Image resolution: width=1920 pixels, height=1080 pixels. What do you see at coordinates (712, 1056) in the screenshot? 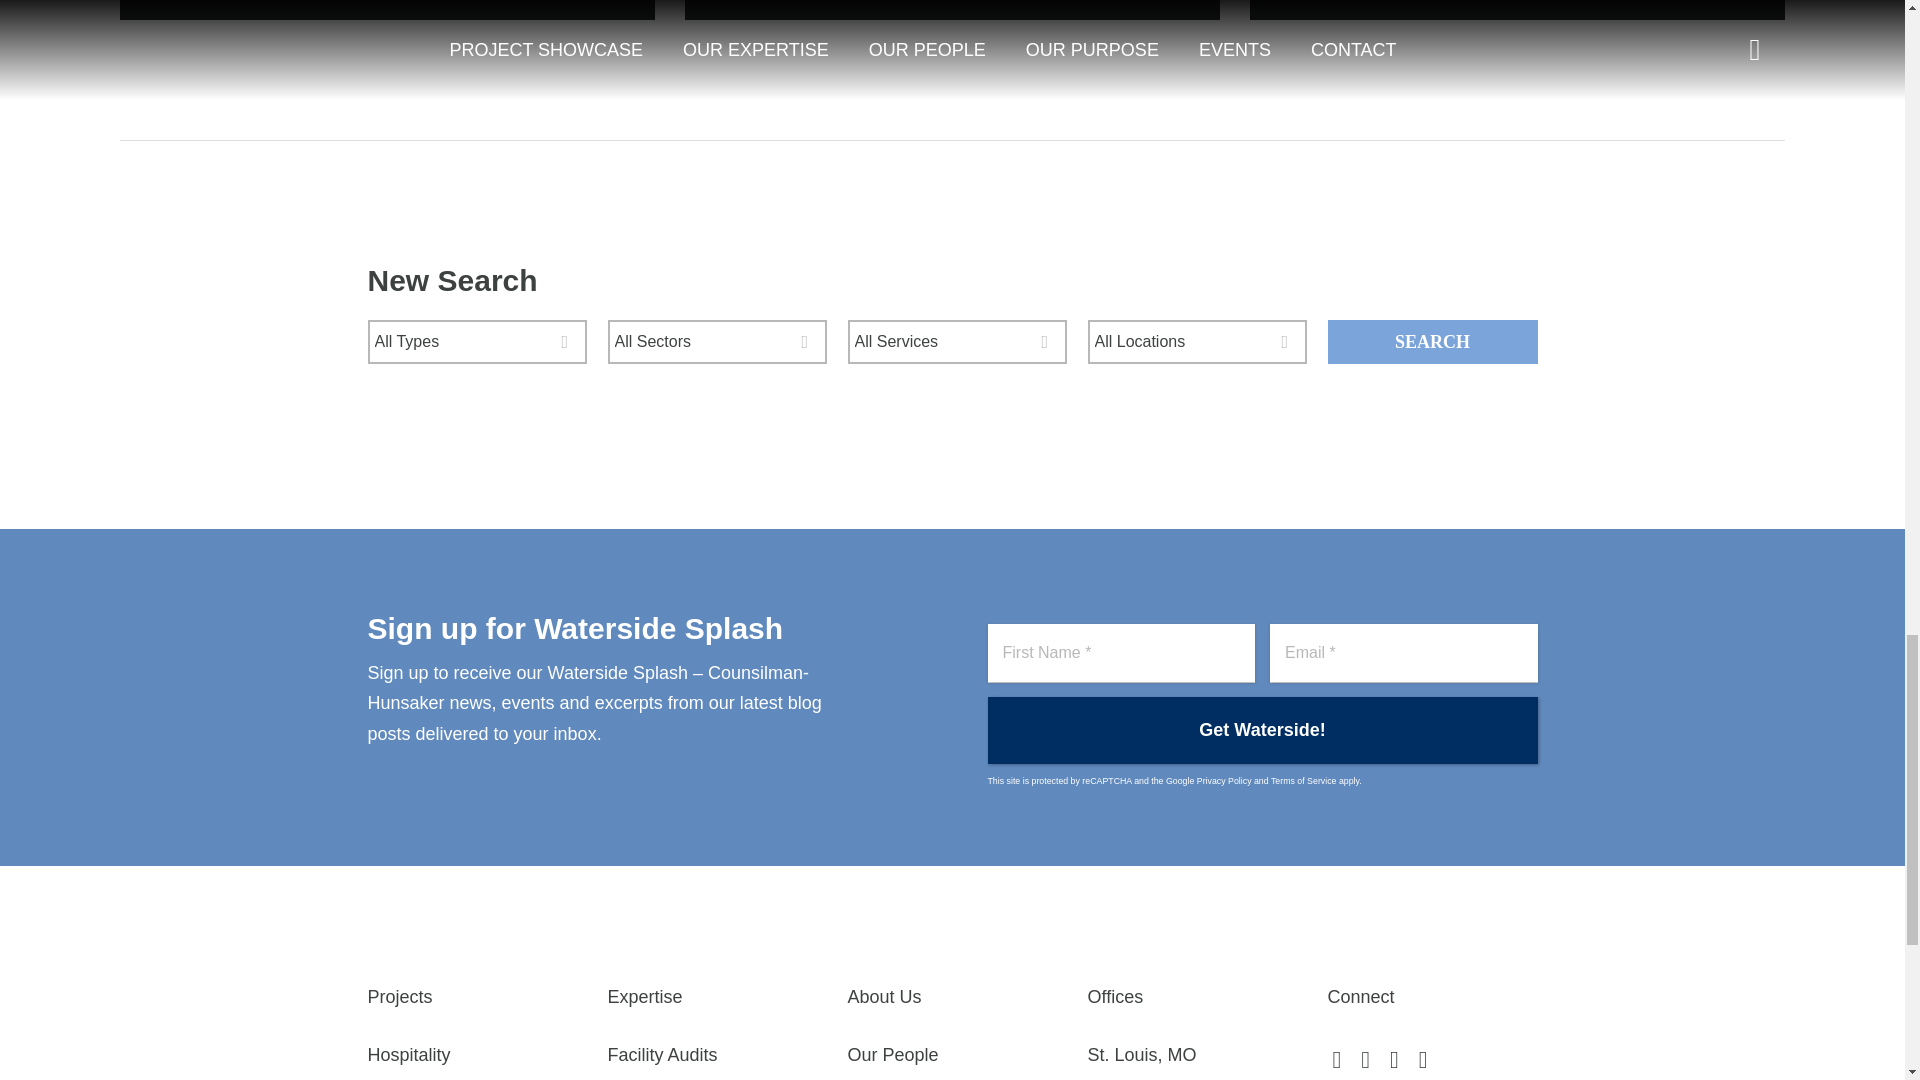
I see `Facility Audits` at bounding box center [712, 1056].